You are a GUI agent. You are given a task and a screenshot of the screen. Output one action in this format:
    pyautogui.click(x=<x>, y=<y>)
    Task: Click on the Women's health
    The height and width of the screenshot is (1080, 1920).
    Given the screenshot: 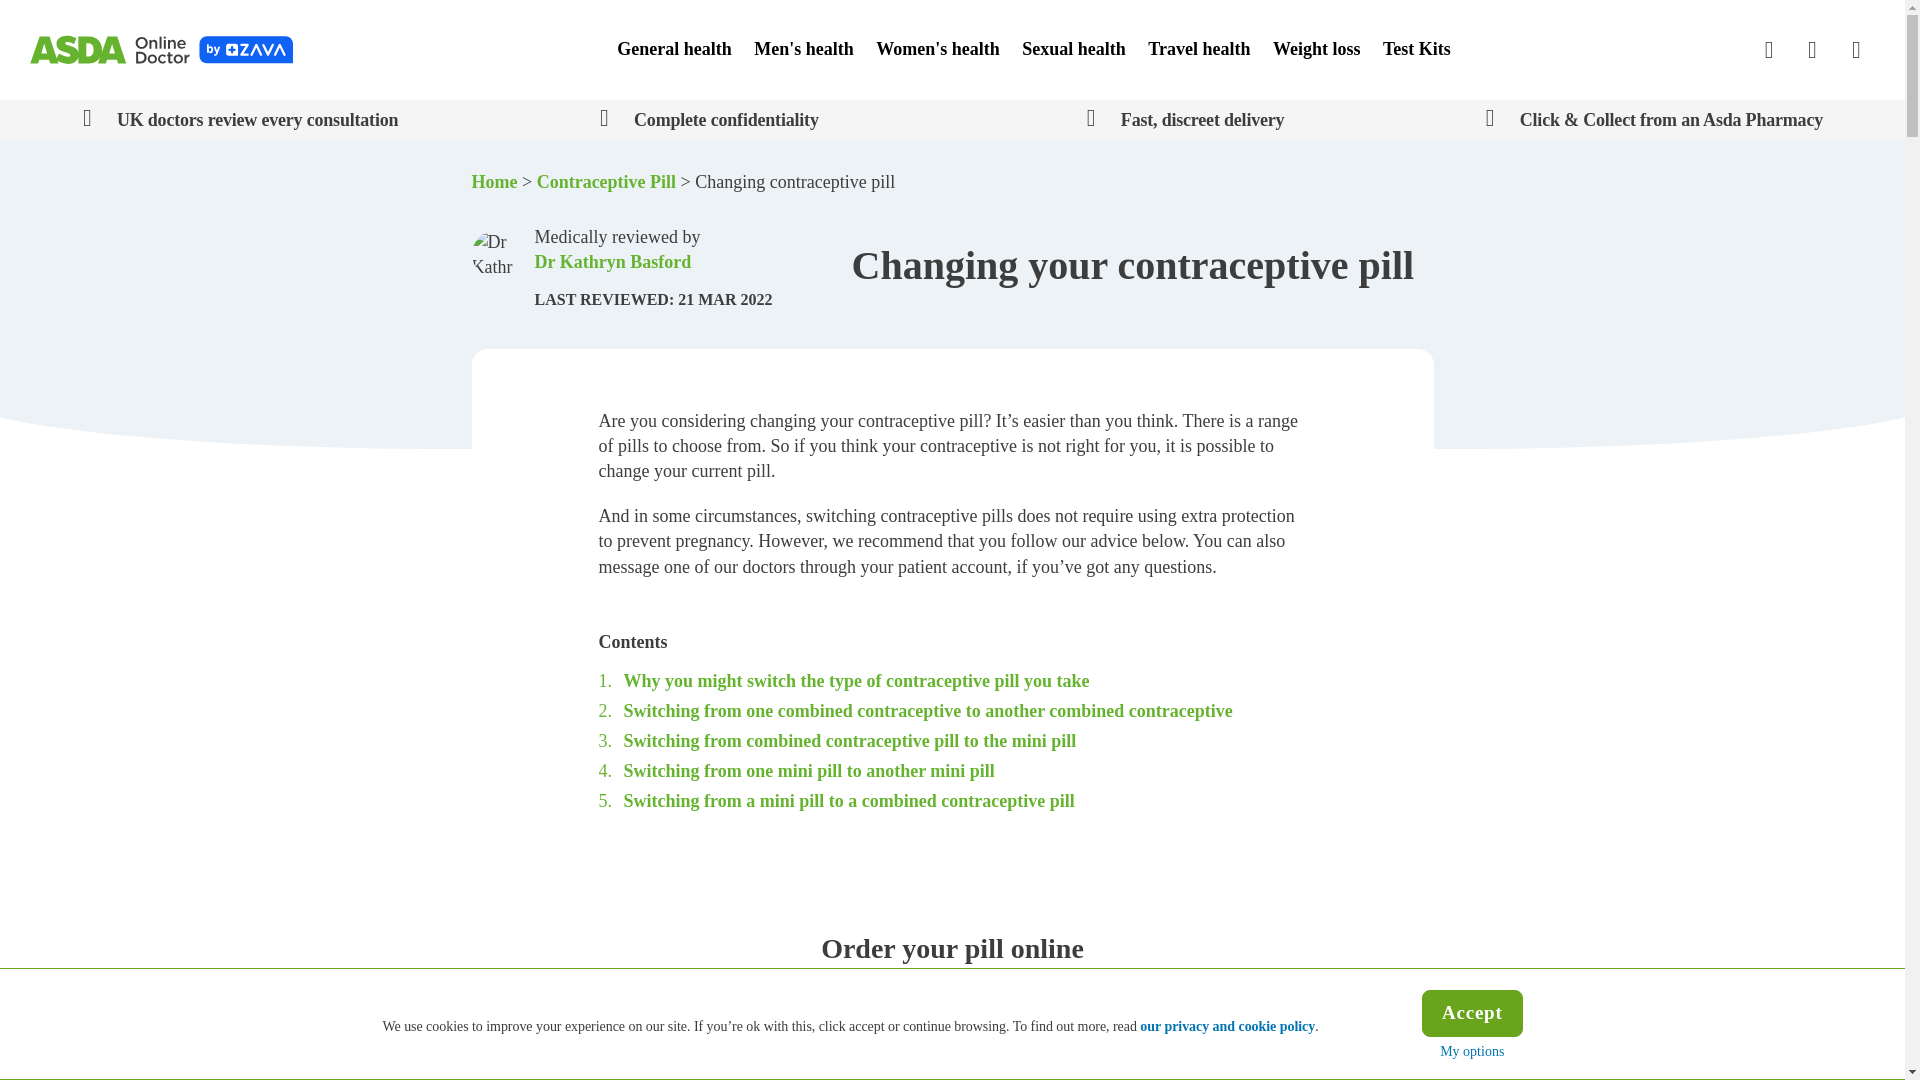 What is the action you would take?
    pyautogui.click(x=938, y=50)
    